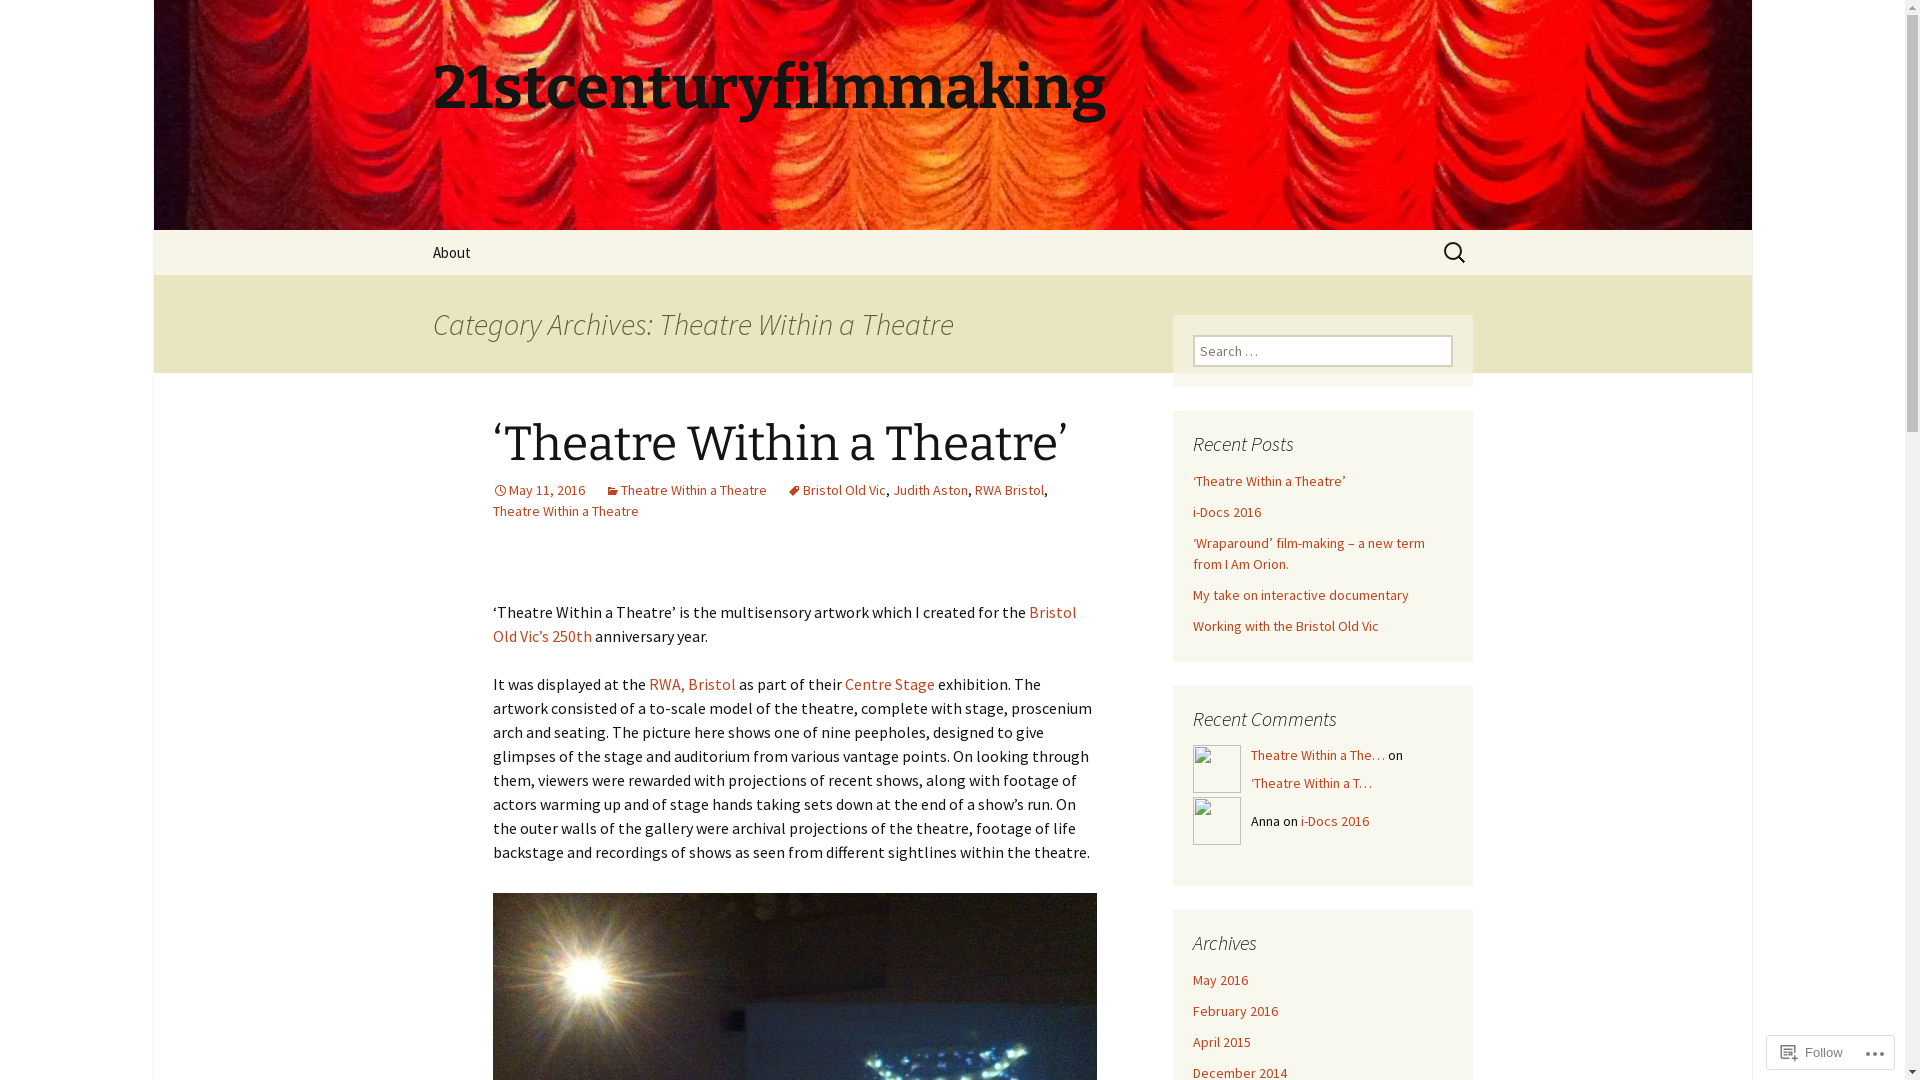 Image resolution: width=1920 pixels, height=1080 pixels. I want to click on 21stcenturyfilmmaking, so click(952, 115).